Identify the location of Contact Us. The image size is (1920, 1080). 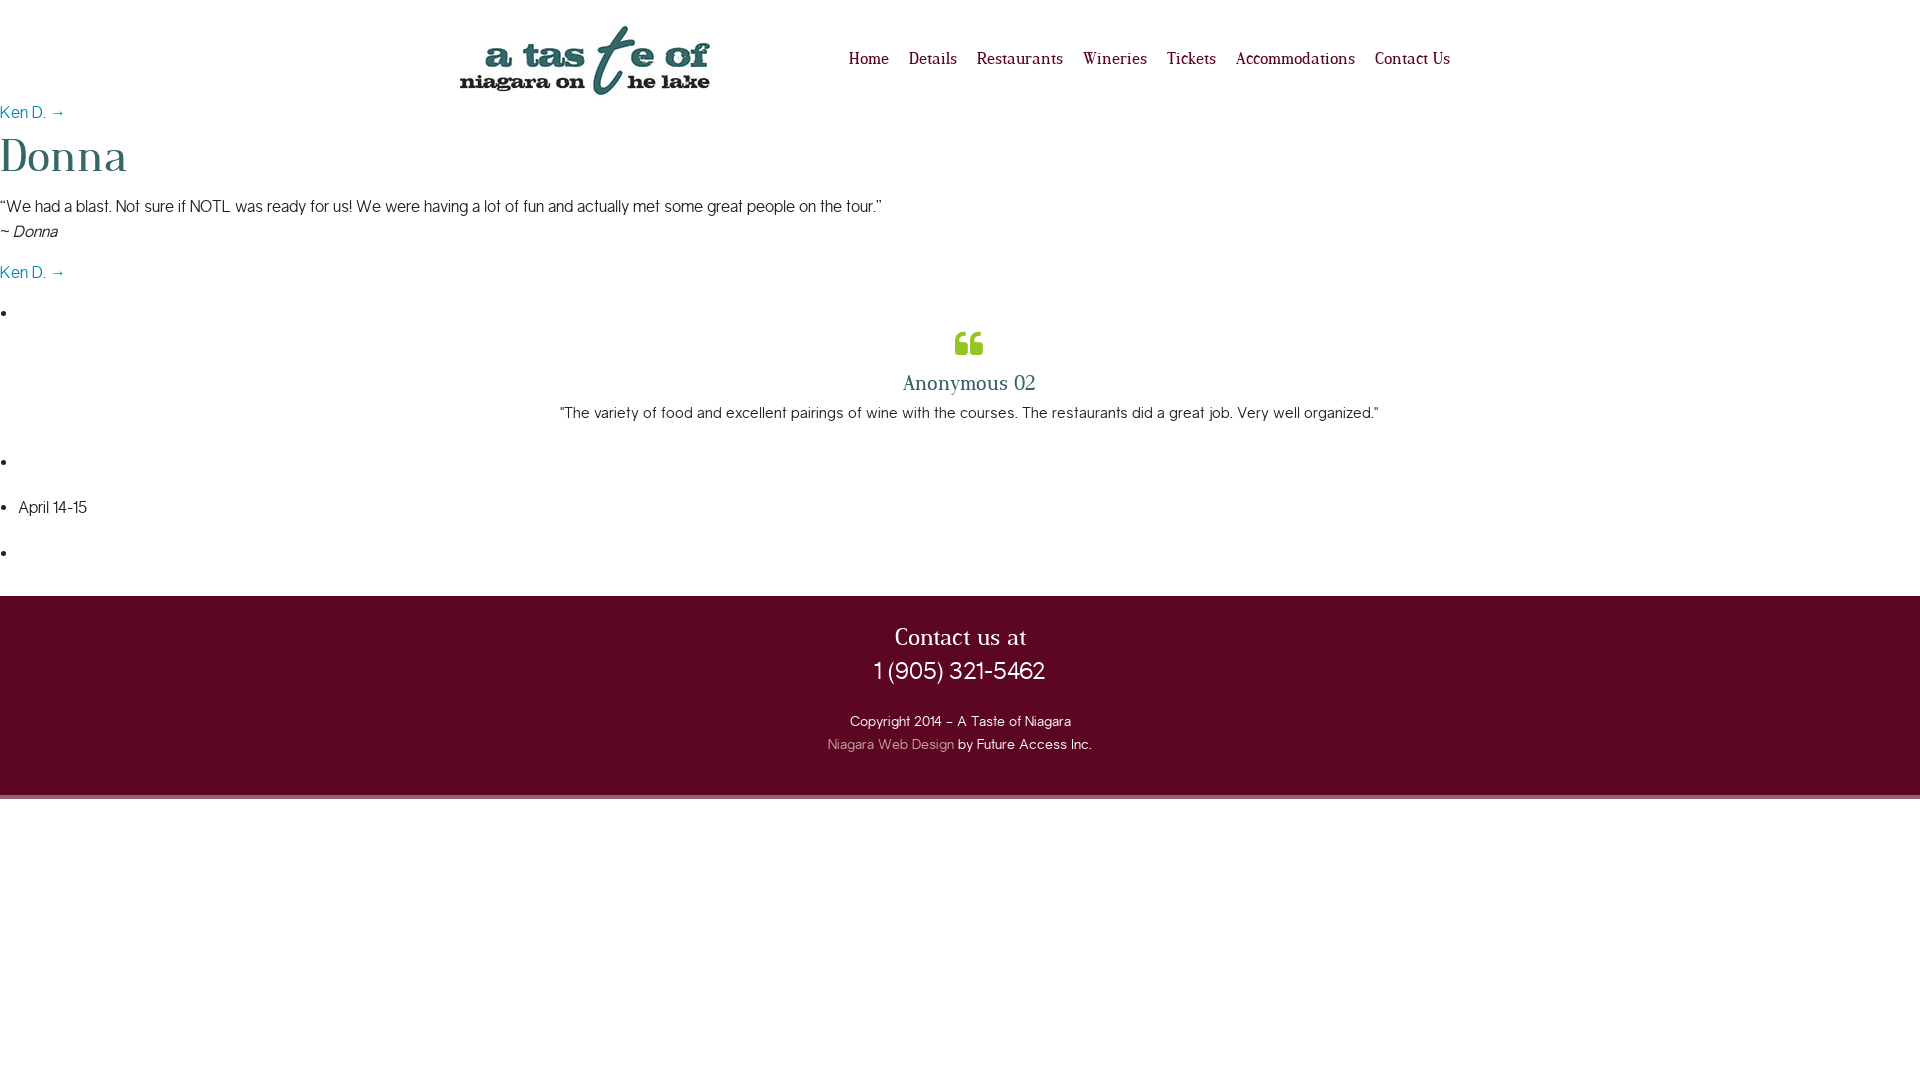
(1412, 58).